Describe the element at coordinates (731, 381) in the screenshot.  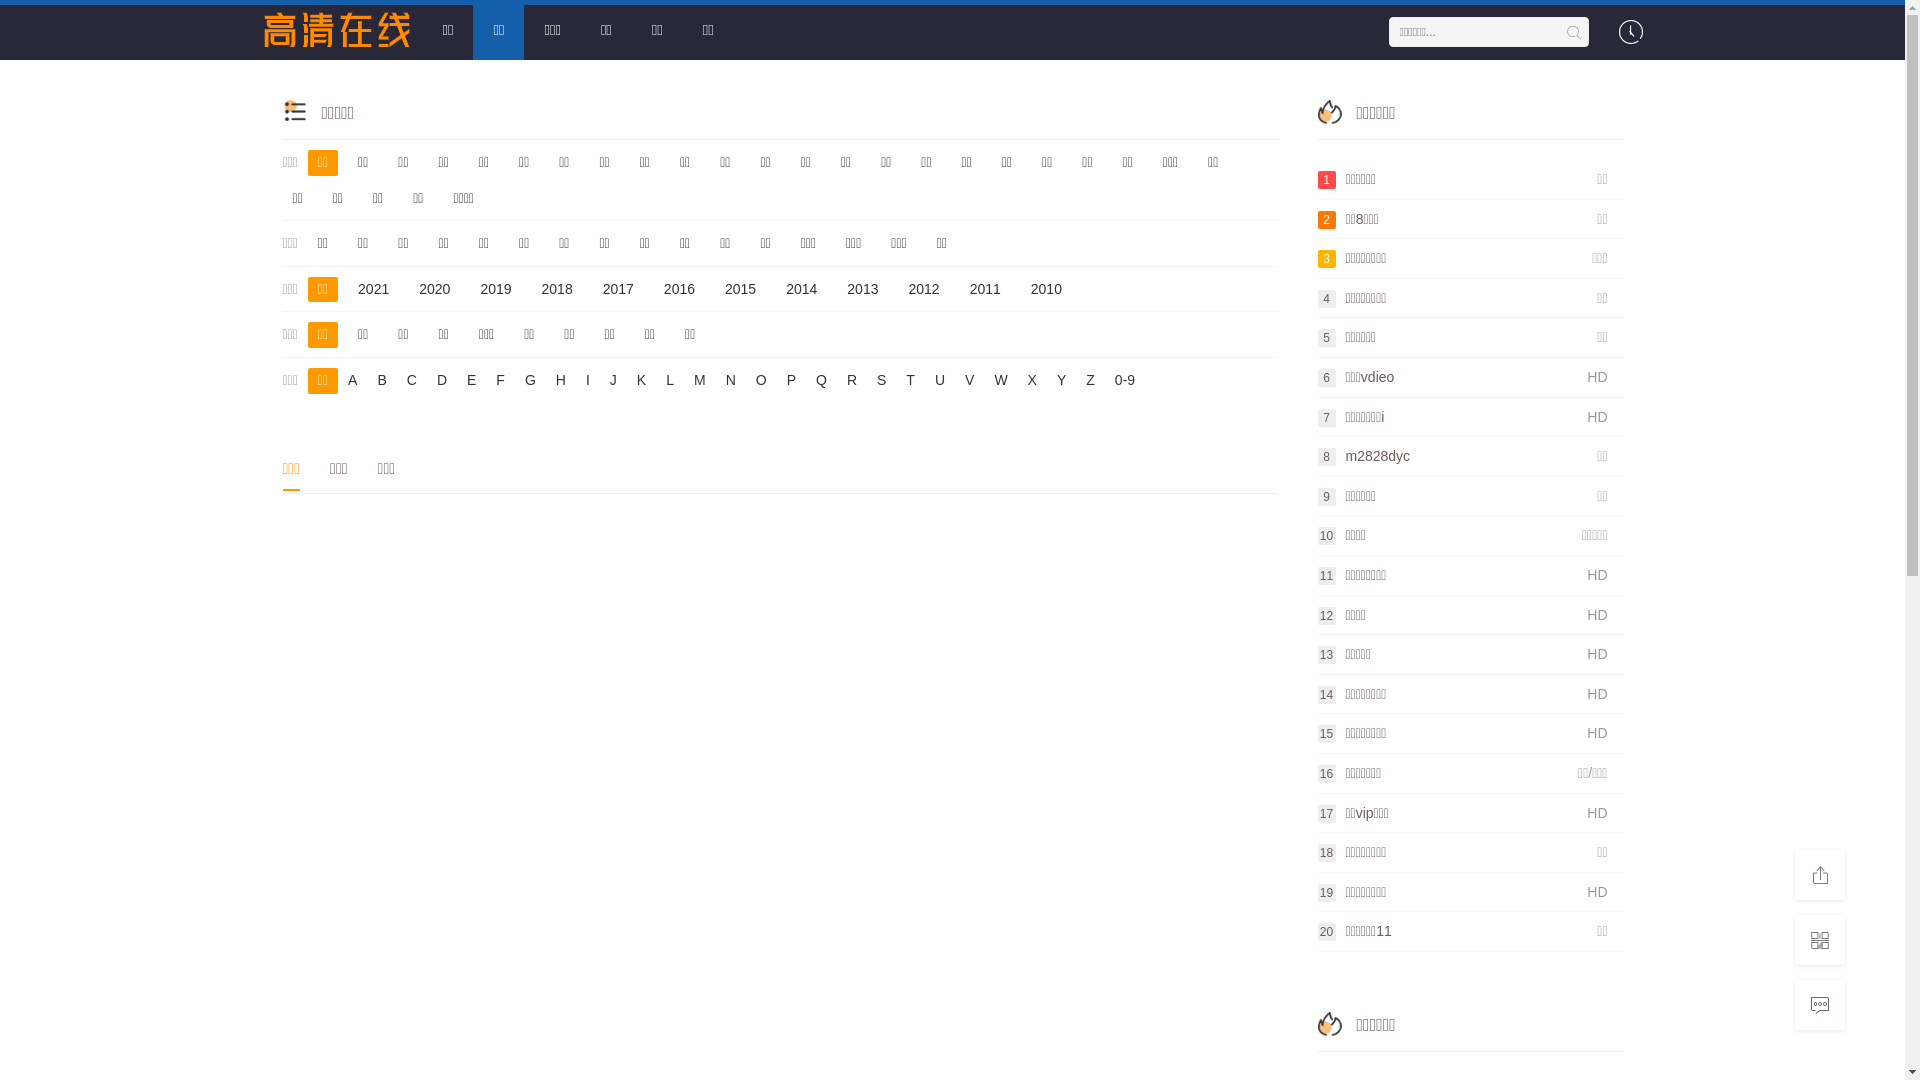
I see `N` at that location.